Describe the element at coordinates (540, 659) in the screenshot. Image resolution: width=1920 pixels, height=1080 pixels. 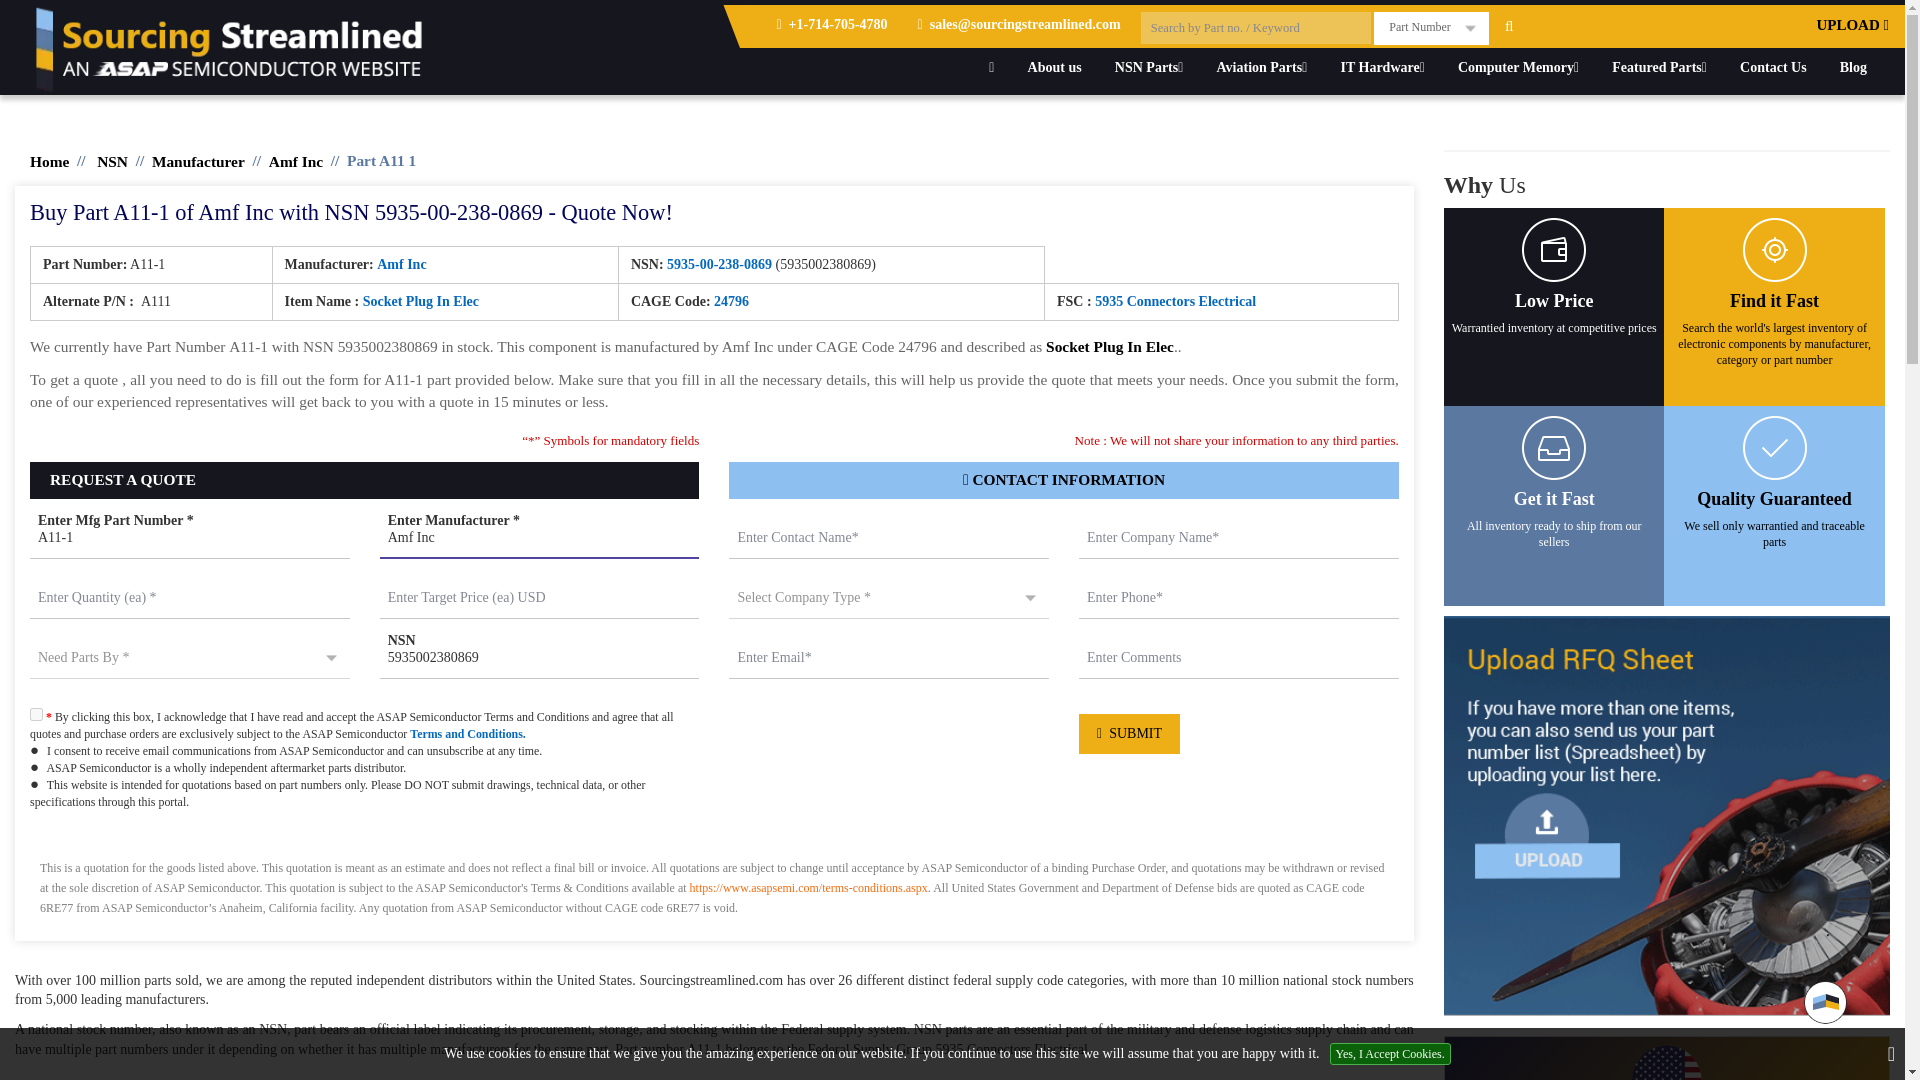
I see `5935002380869` at that location.